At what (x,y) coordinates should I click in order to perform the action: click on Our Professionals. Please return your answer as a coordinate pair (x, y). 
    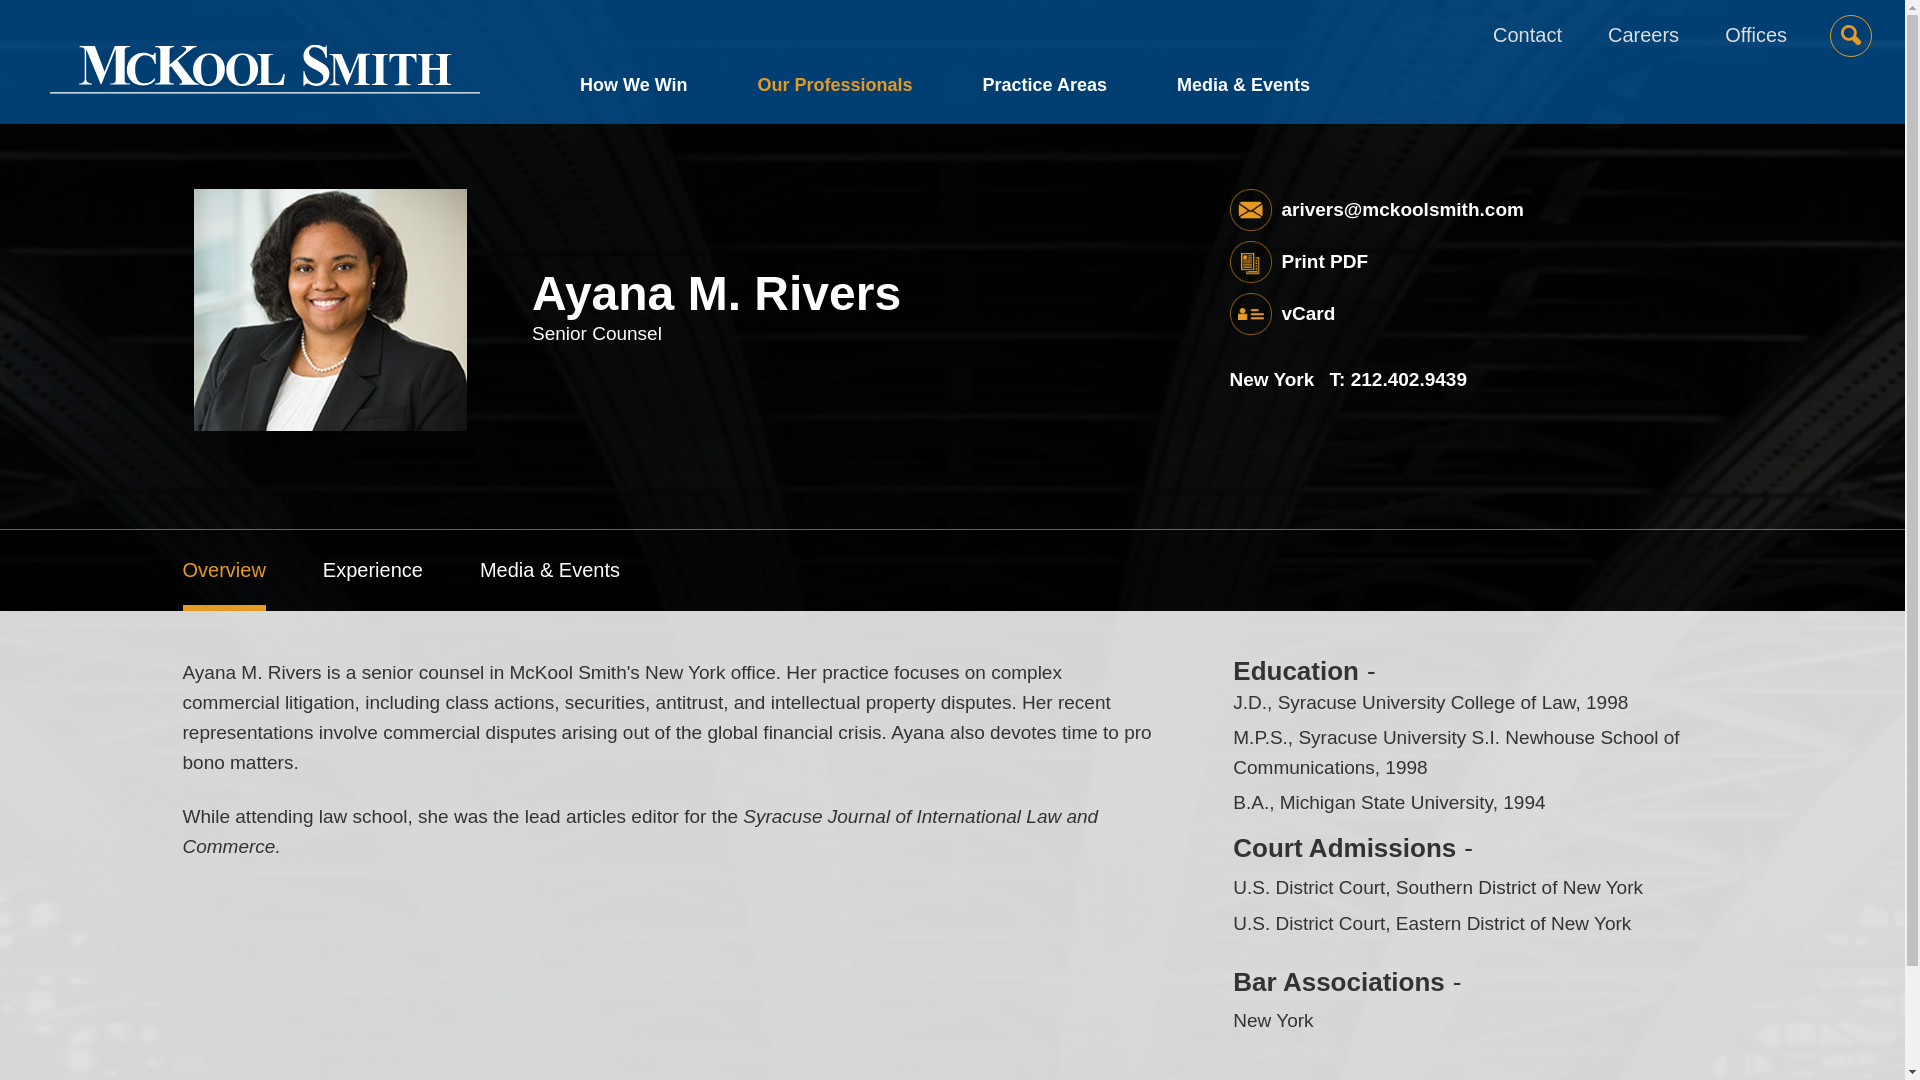
    Looking at the image, I should click on (834, 90).